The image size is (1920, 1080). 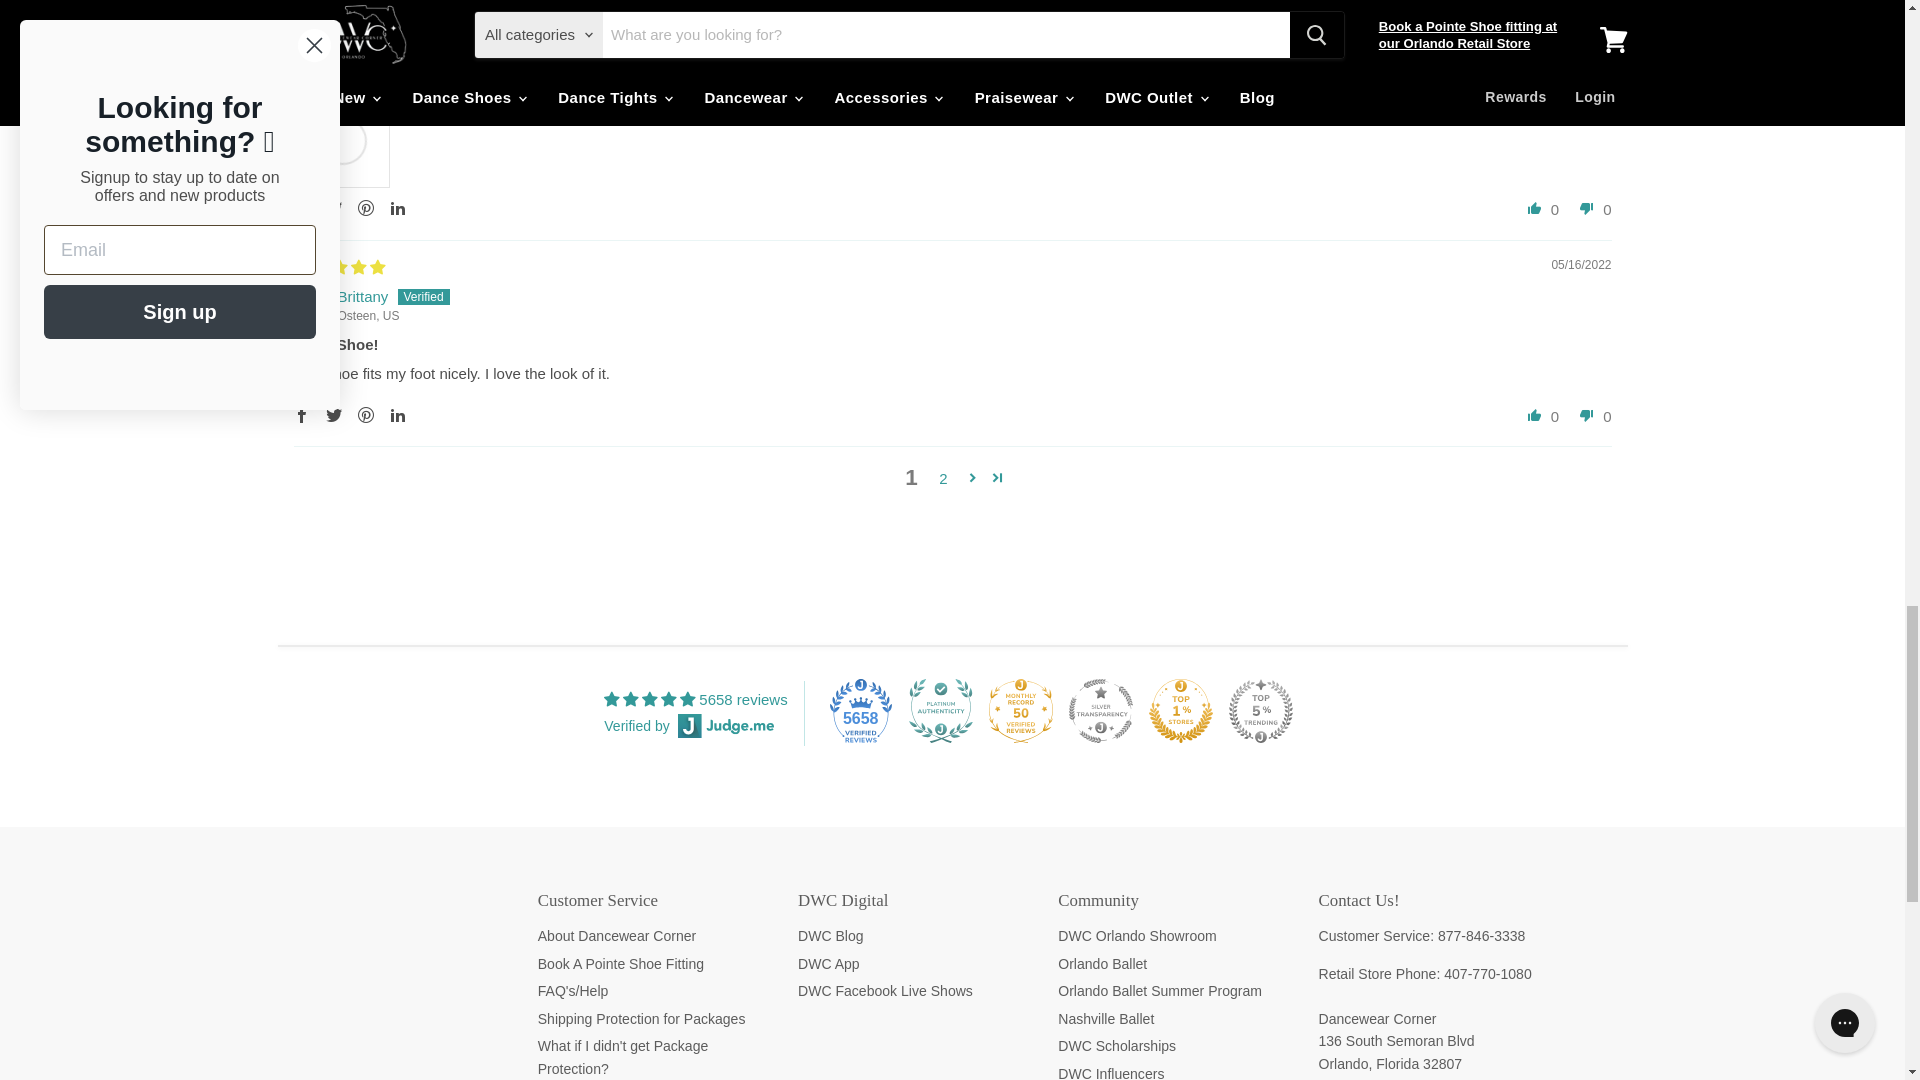 What do you see at coordinates (302, 208) in the screenshot?
I see `Facebook` at bounding box center [302, 208].